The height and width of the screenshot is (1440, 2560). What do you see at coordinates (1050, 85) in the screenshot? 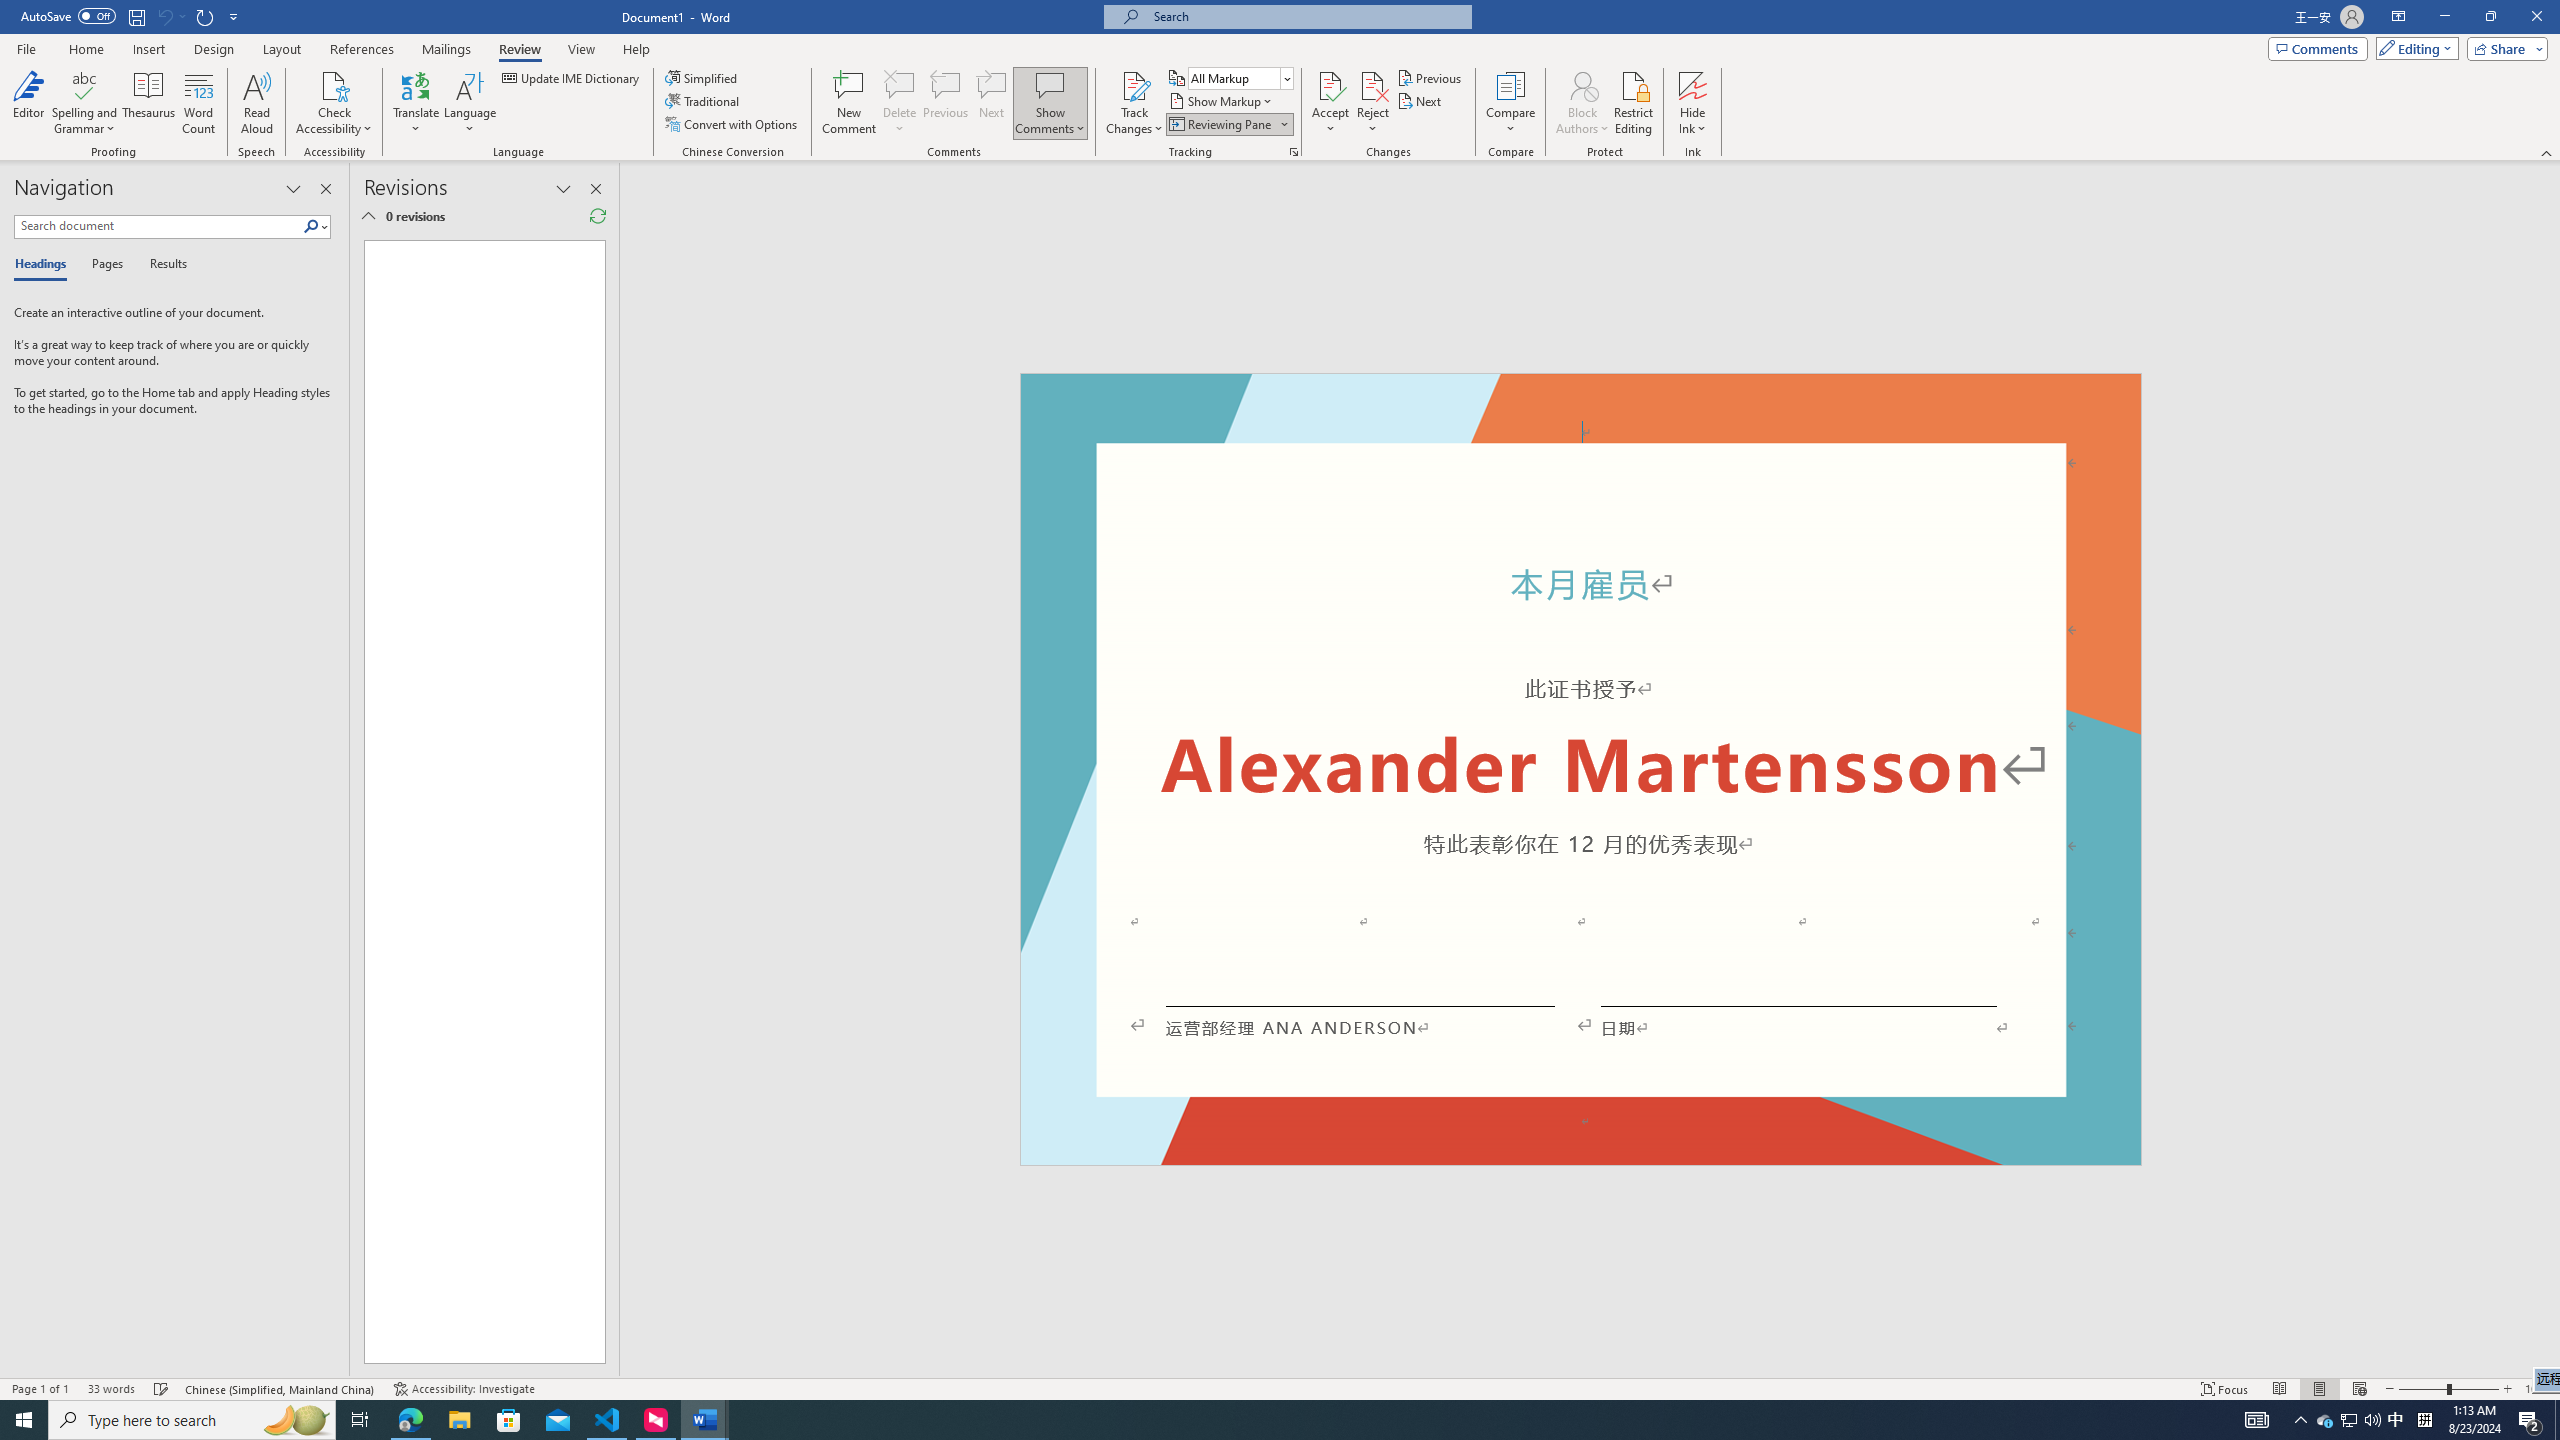
I see `Show Comments` at bounding box center [1050, 85].